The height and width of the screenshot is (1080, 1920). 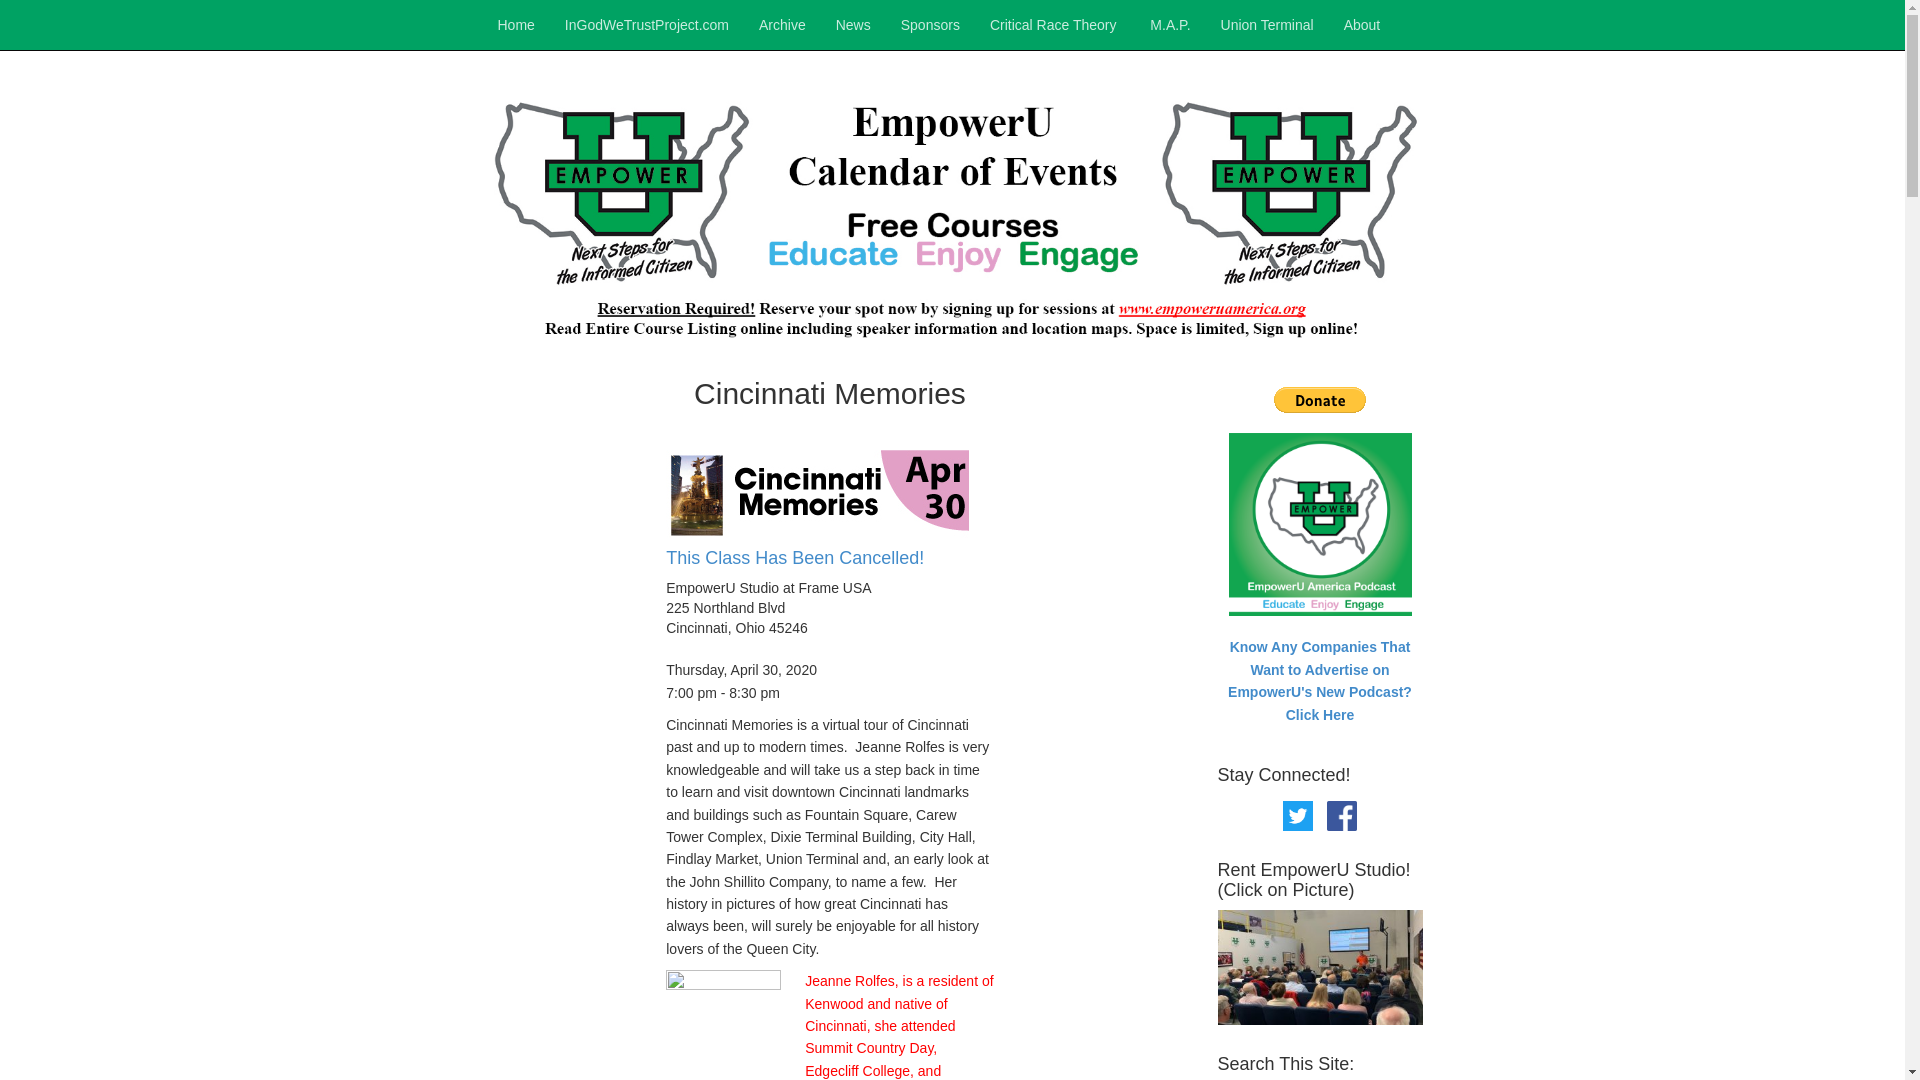 What do you see at coordinates (818, 494) in the screenshot?
I see `4-30-Cincinnati-Memories` at bounding box center [818, 494].